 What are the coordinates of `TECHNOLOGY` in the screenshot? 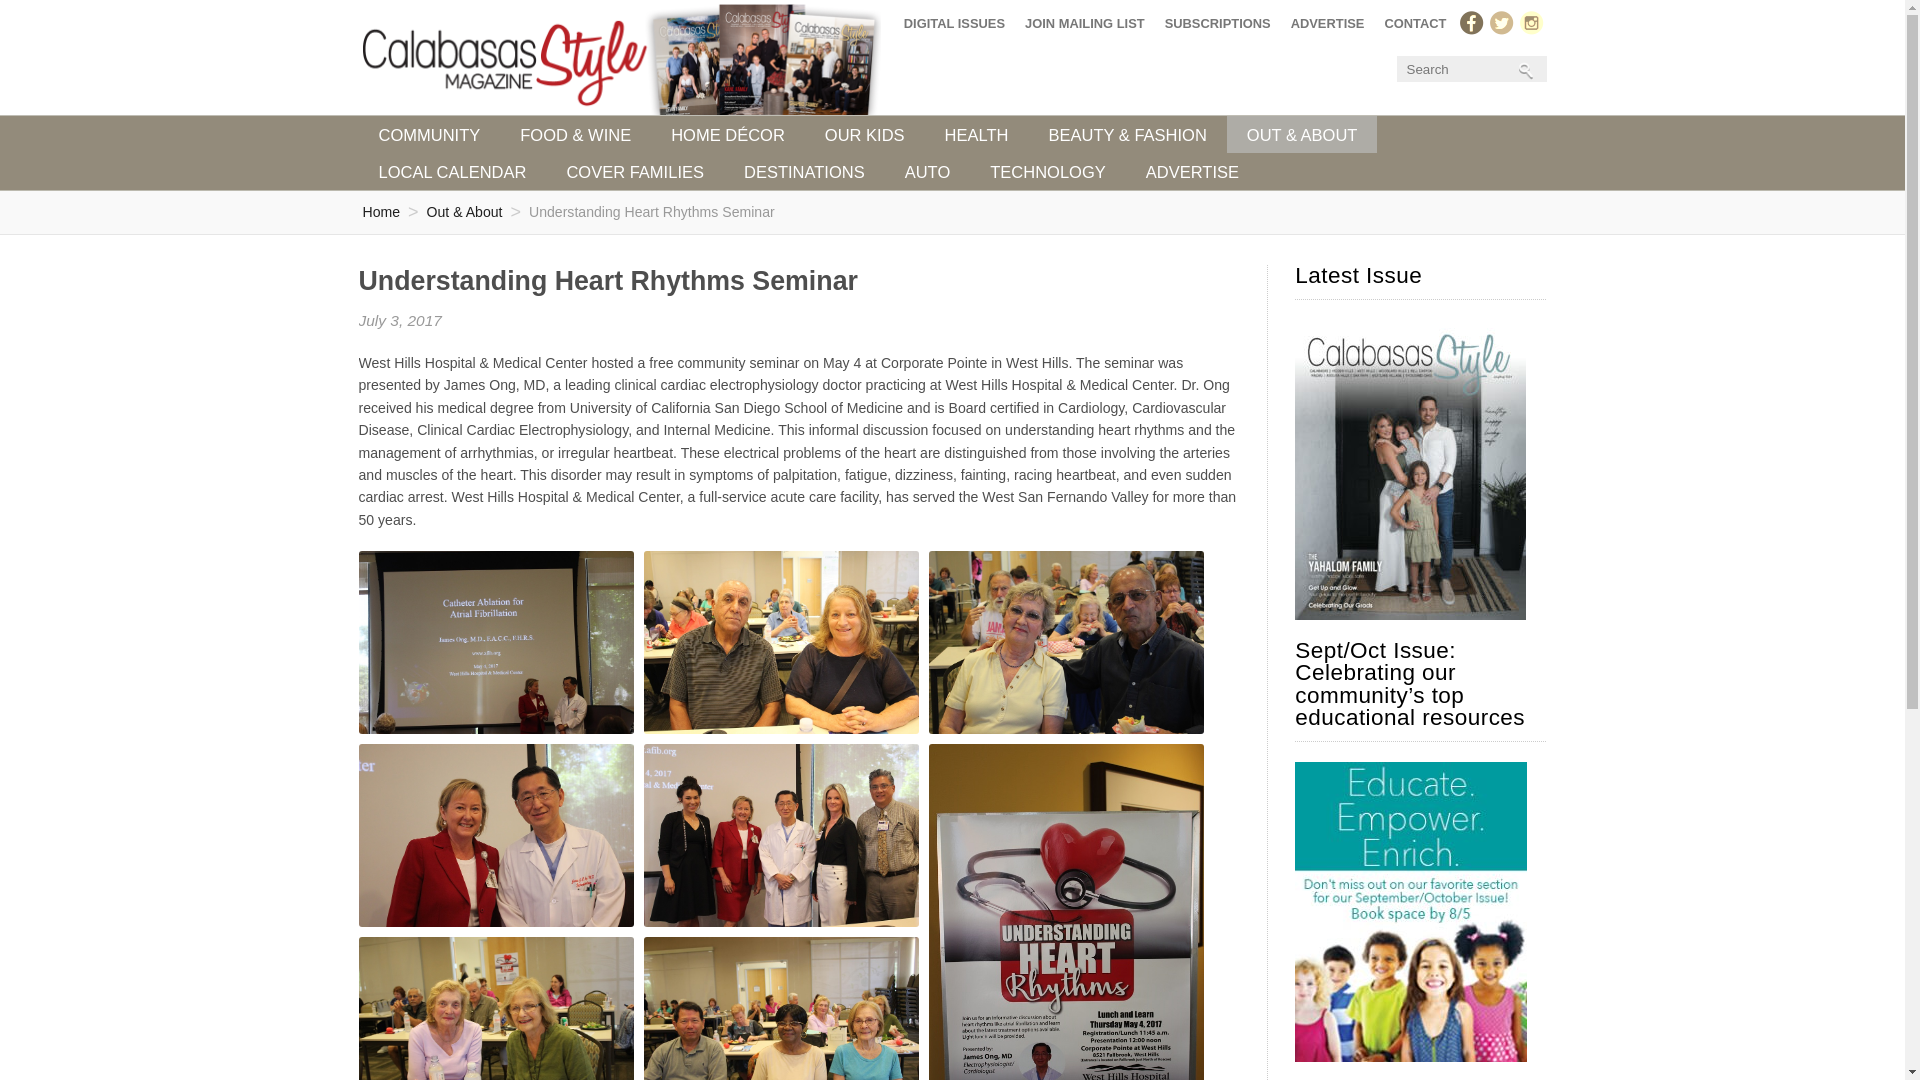 It's located at (1047, 172).